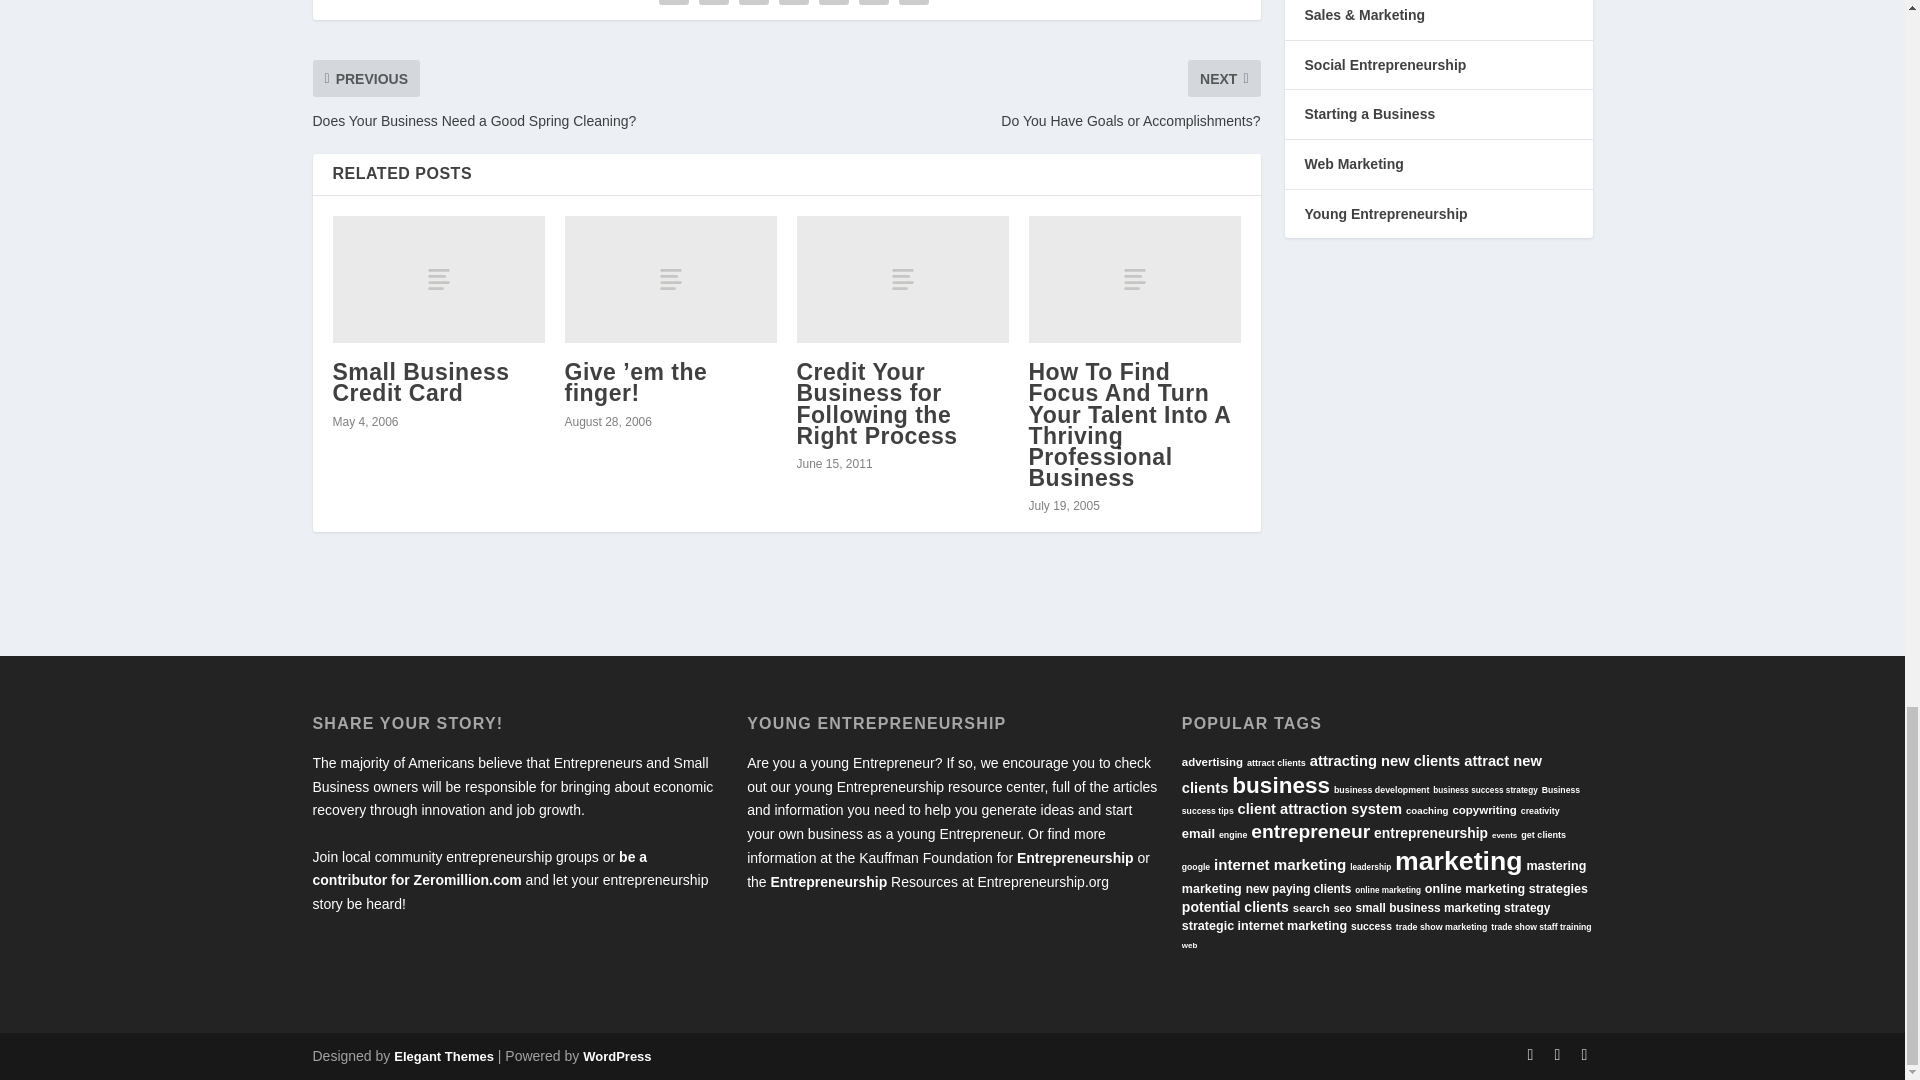 Image resolution: width=1920 pixels, height=1080 pixels. I want to click on Credit Your Business for Following the Right Process, so click(902, 280).